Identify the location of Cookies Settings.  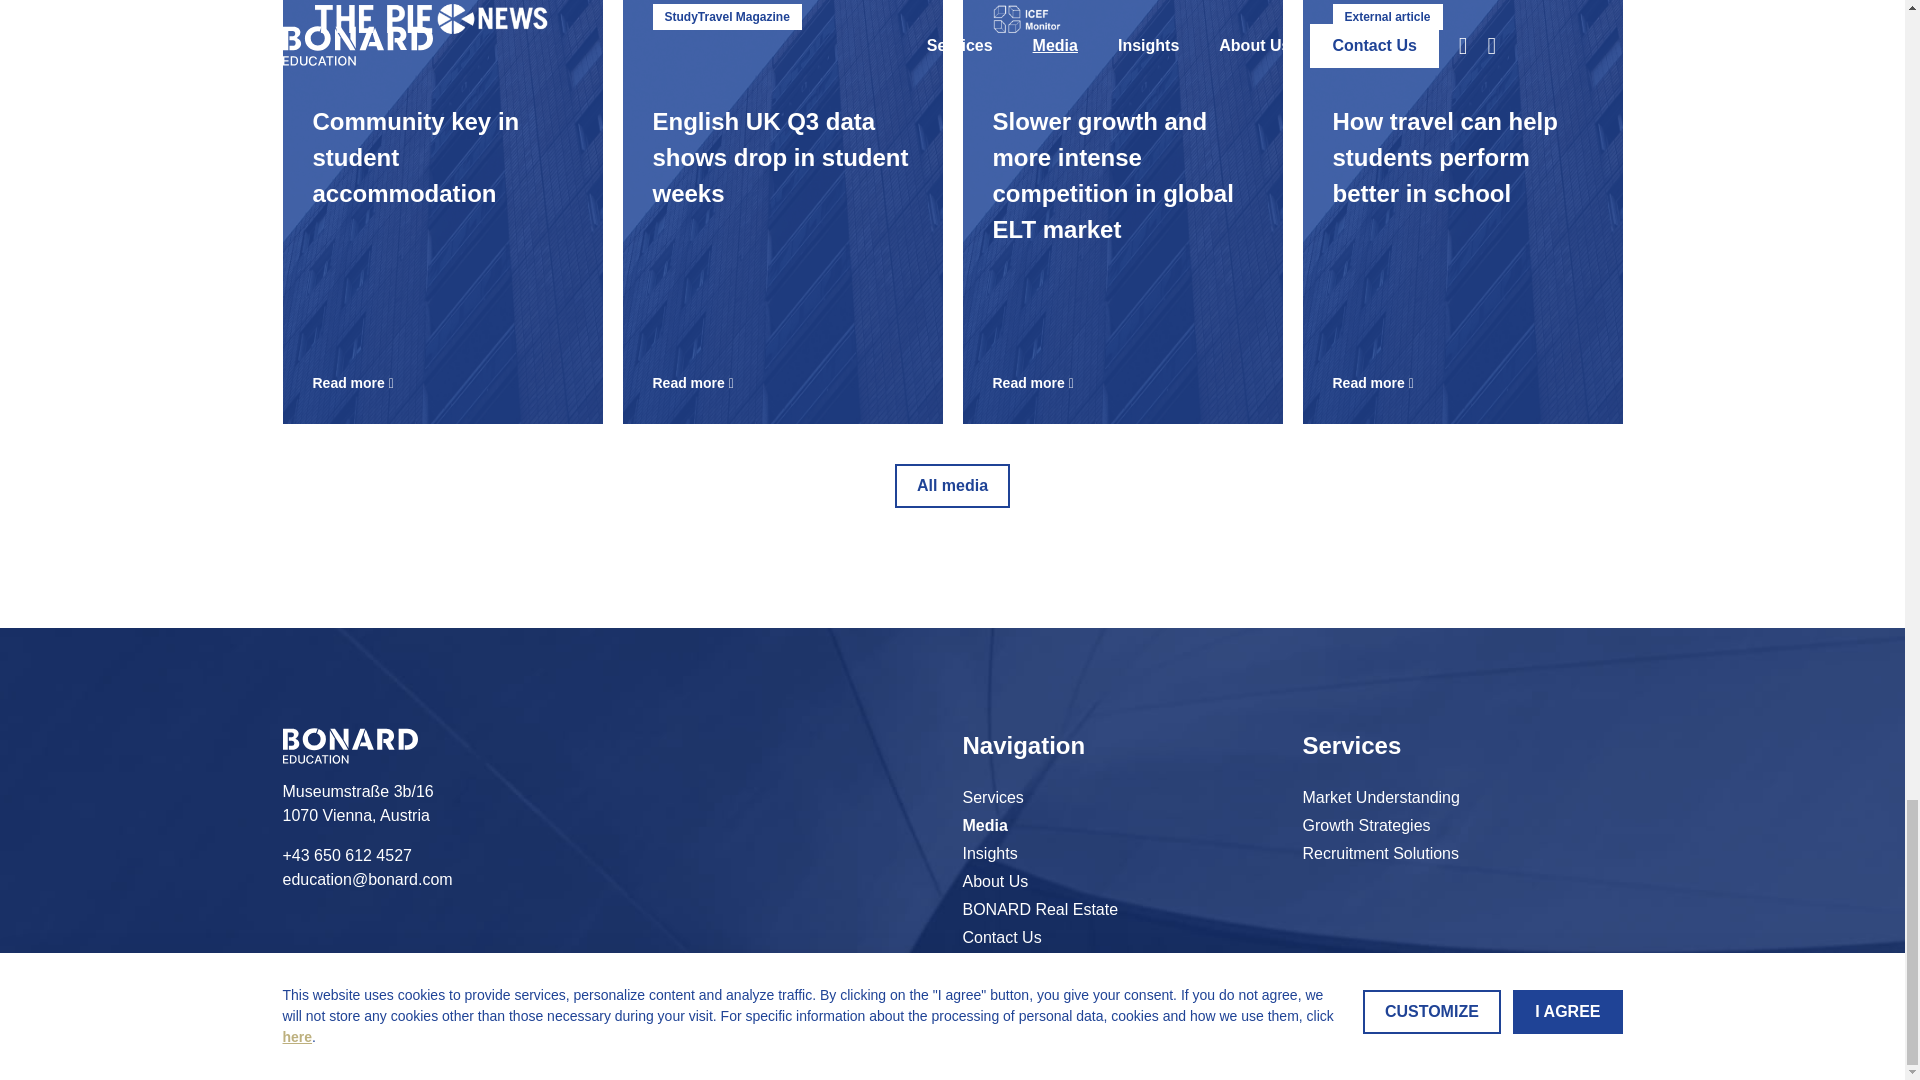
(952, 486).